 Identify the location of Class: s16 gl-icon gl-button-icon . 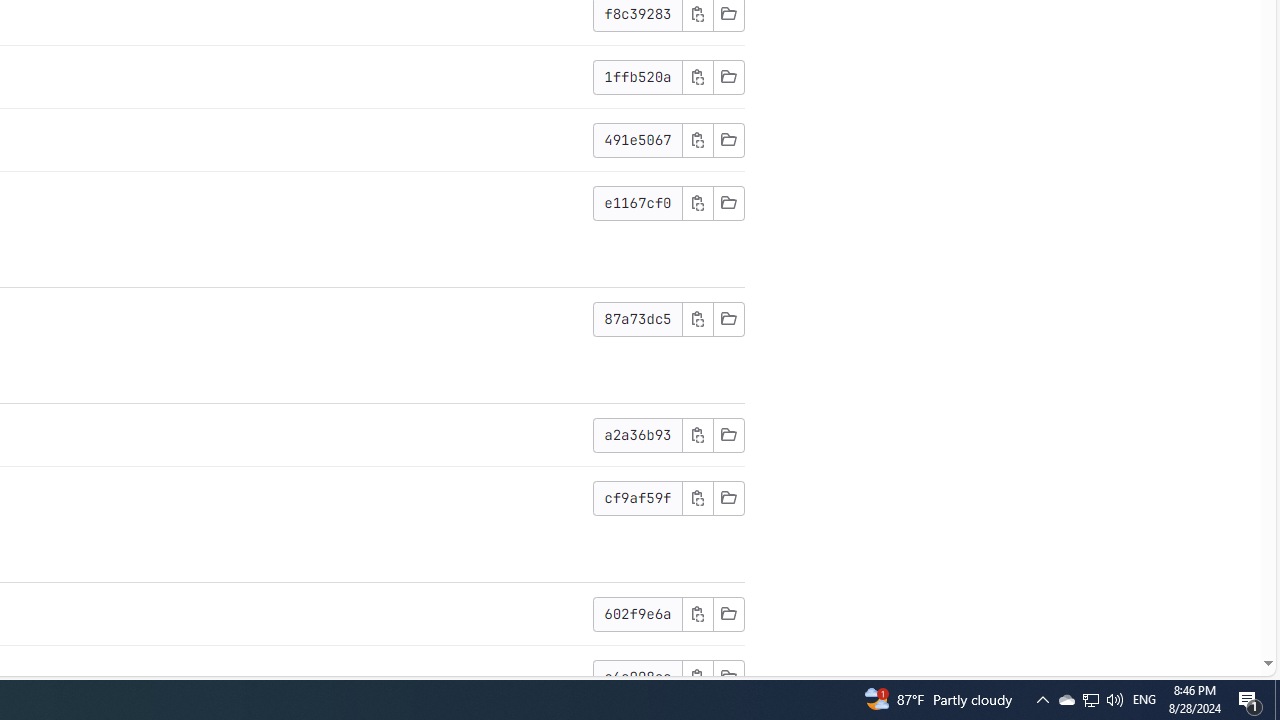
(697, 676).